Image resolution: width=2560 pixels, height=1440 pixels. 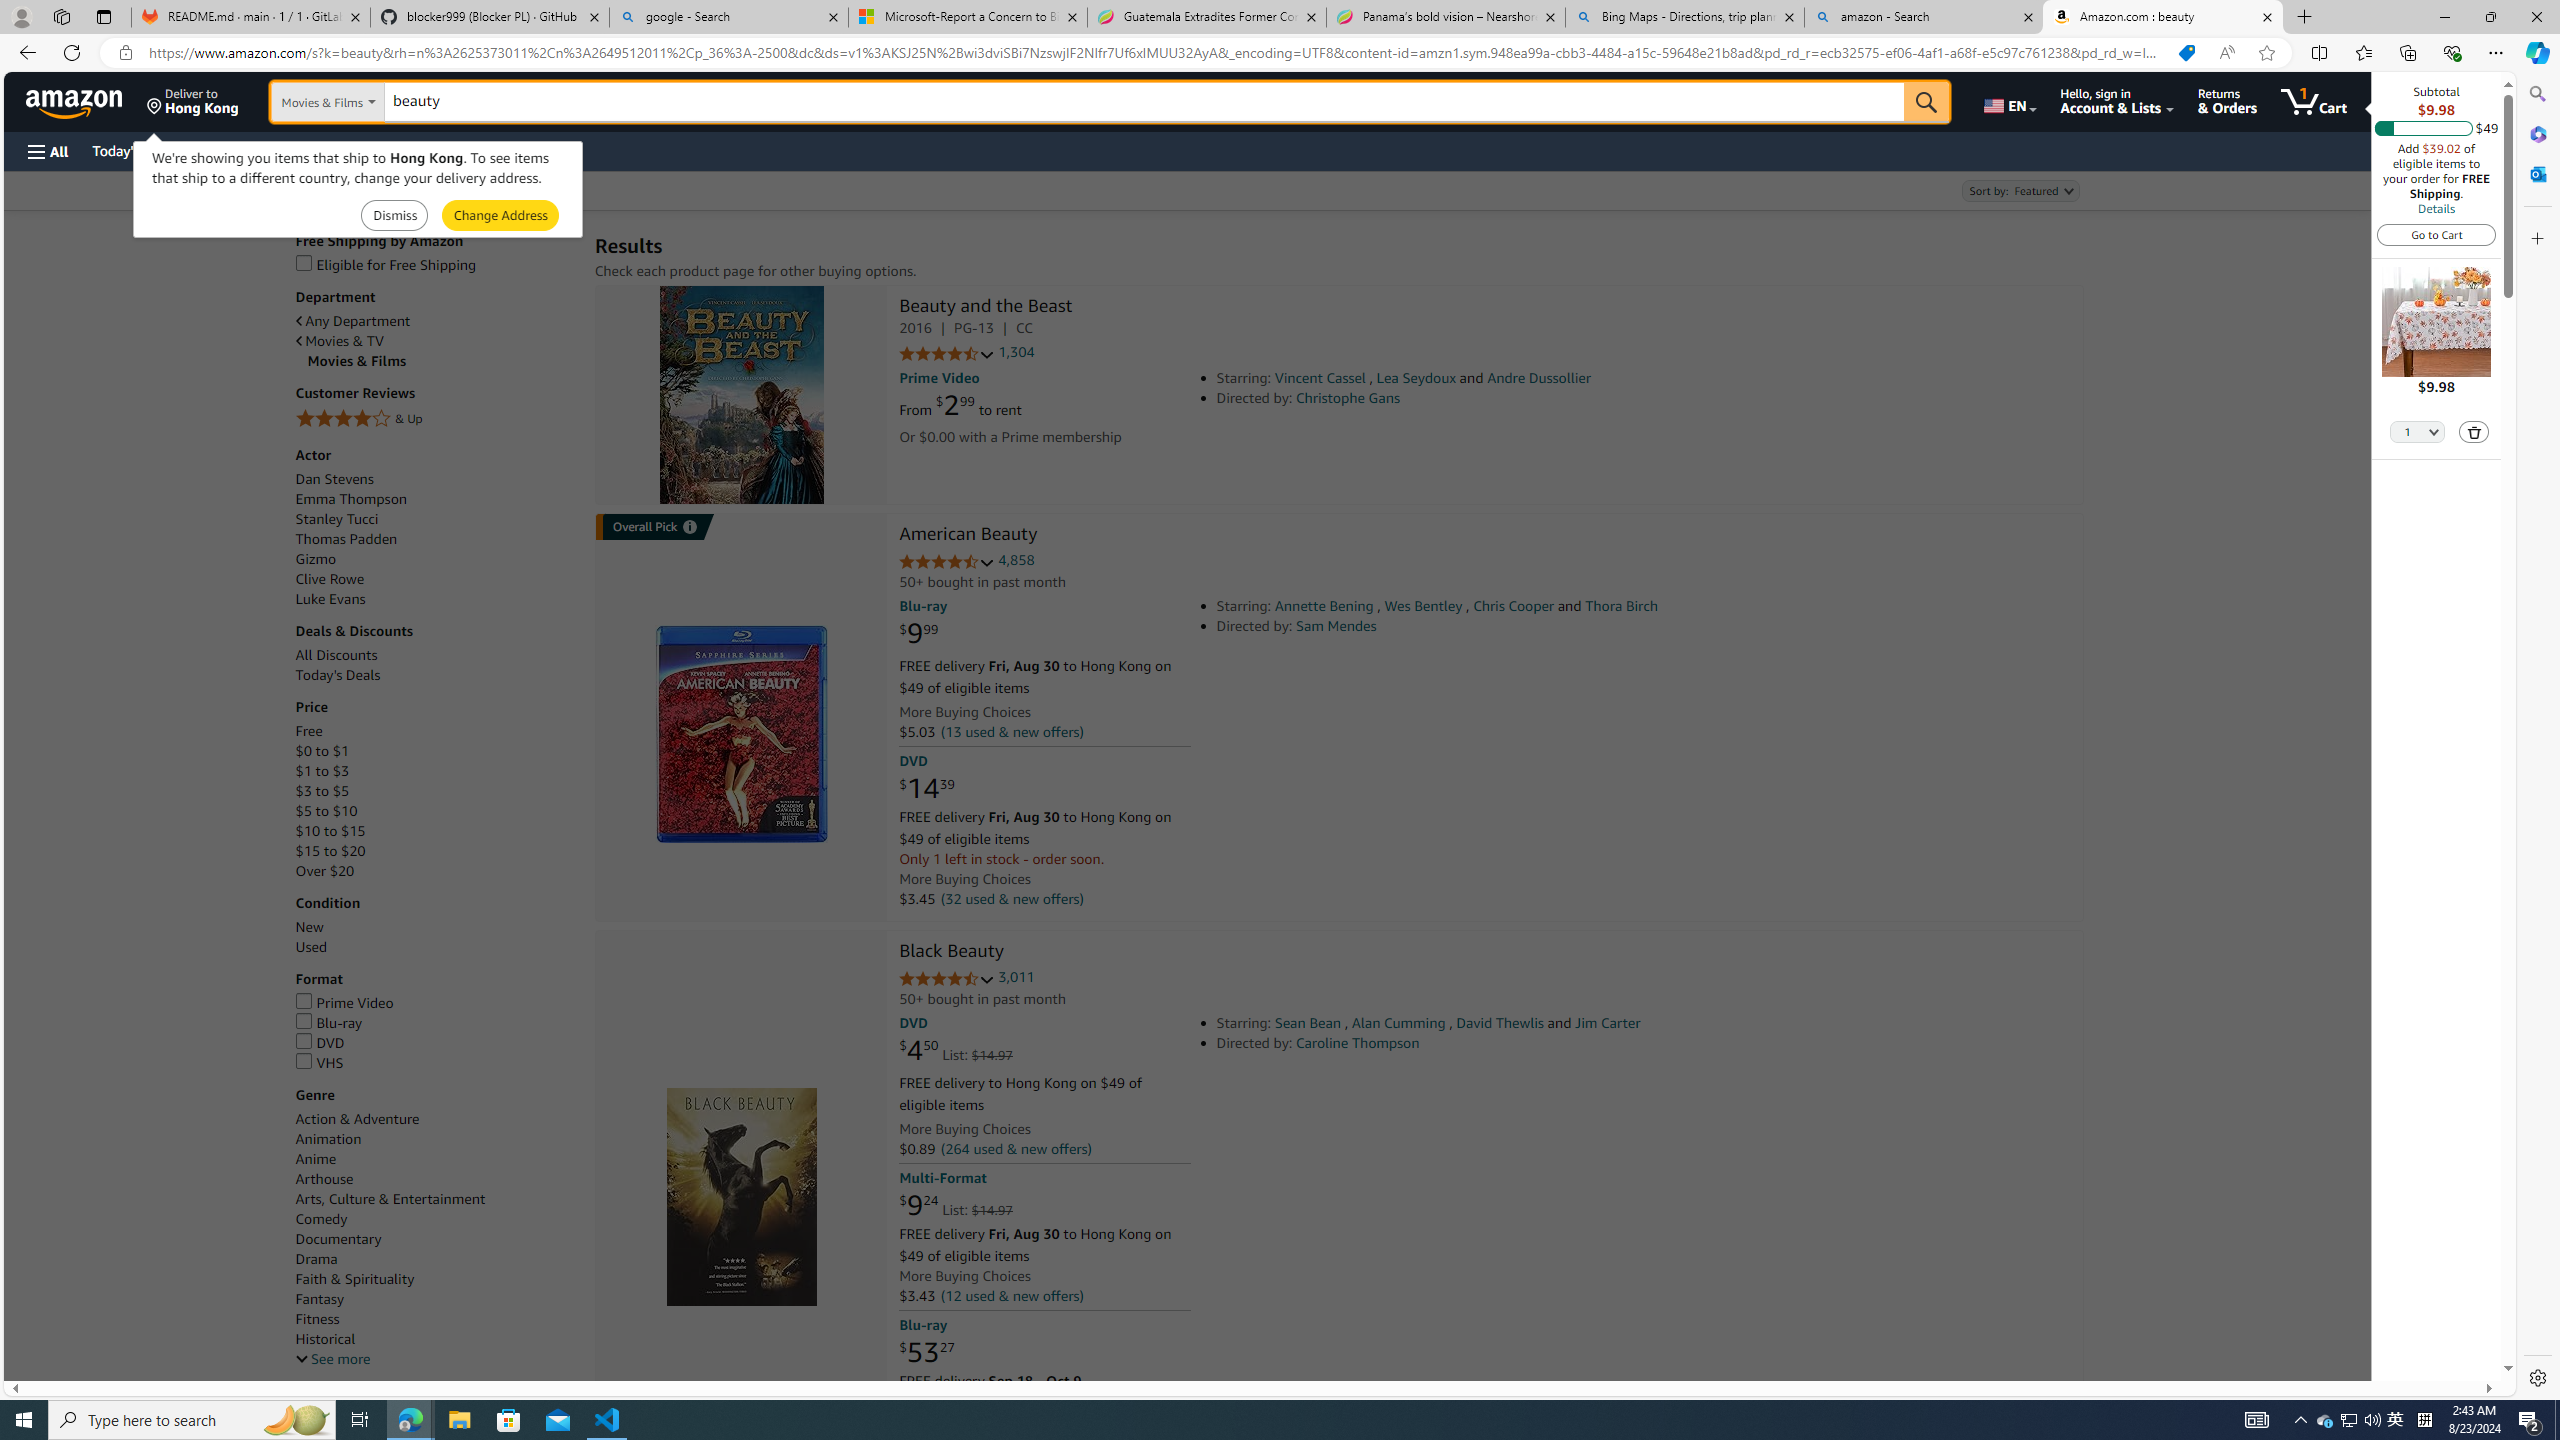 I want to click on Vincent Cassel, so click(x=1320, y=378).